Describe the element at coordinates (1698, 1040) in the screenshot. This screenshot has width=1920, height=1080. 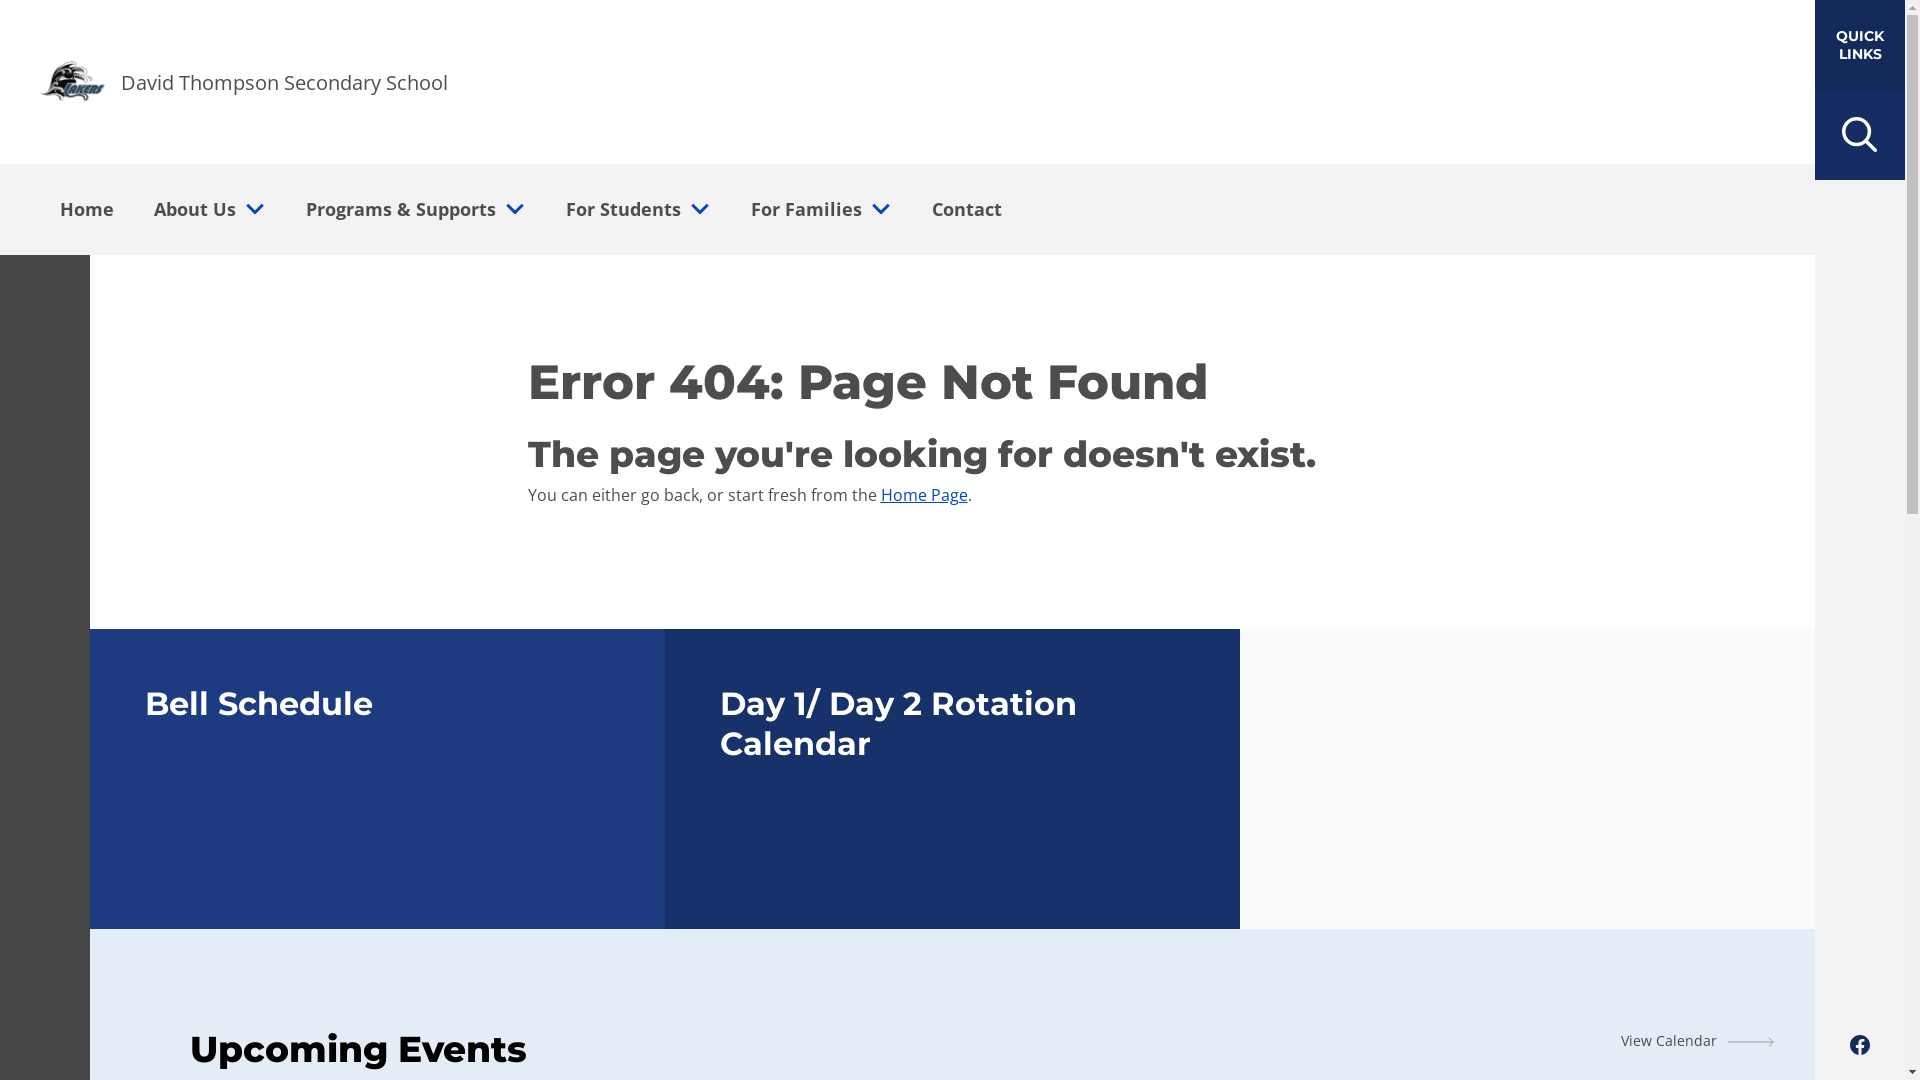
I see `View Calendar` at that location.